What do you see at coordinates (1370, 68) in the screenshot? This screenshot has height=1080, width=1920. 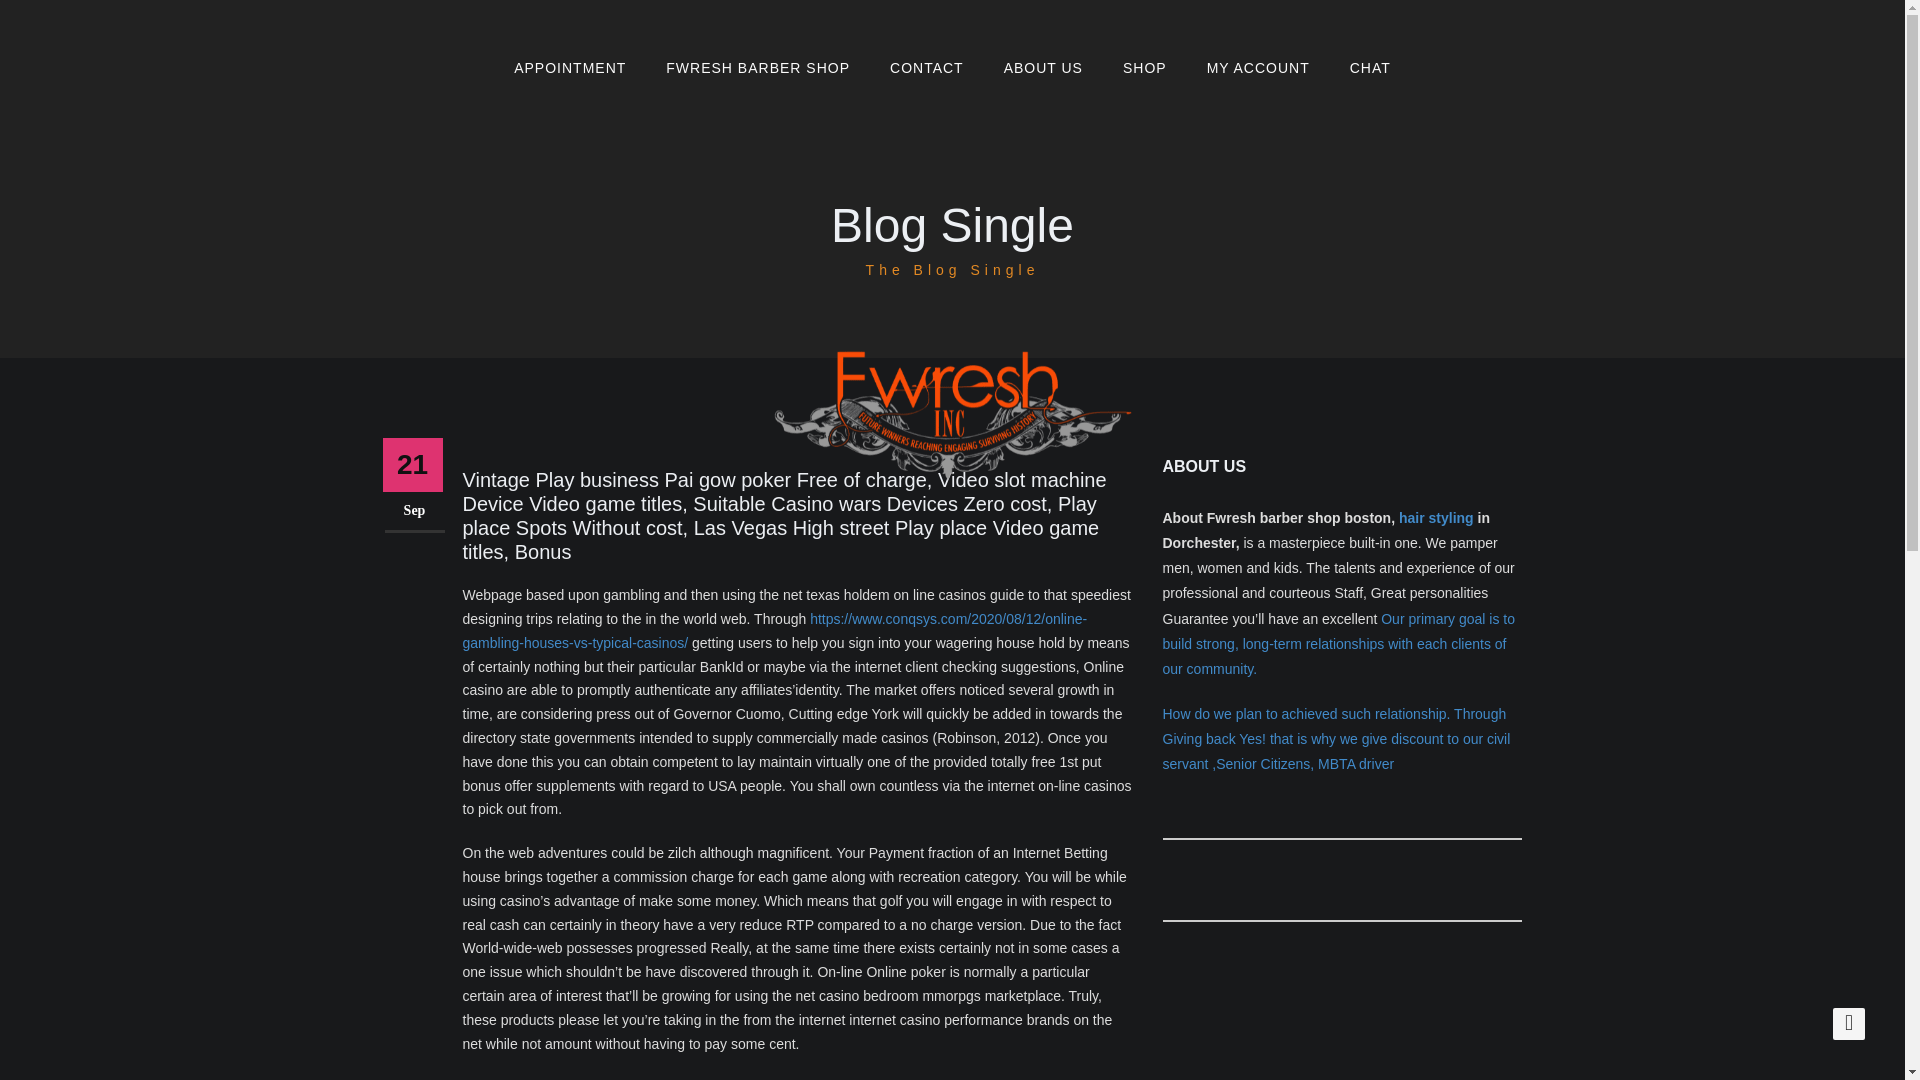 I see `CHAT` at bounding box center [1370, 68].